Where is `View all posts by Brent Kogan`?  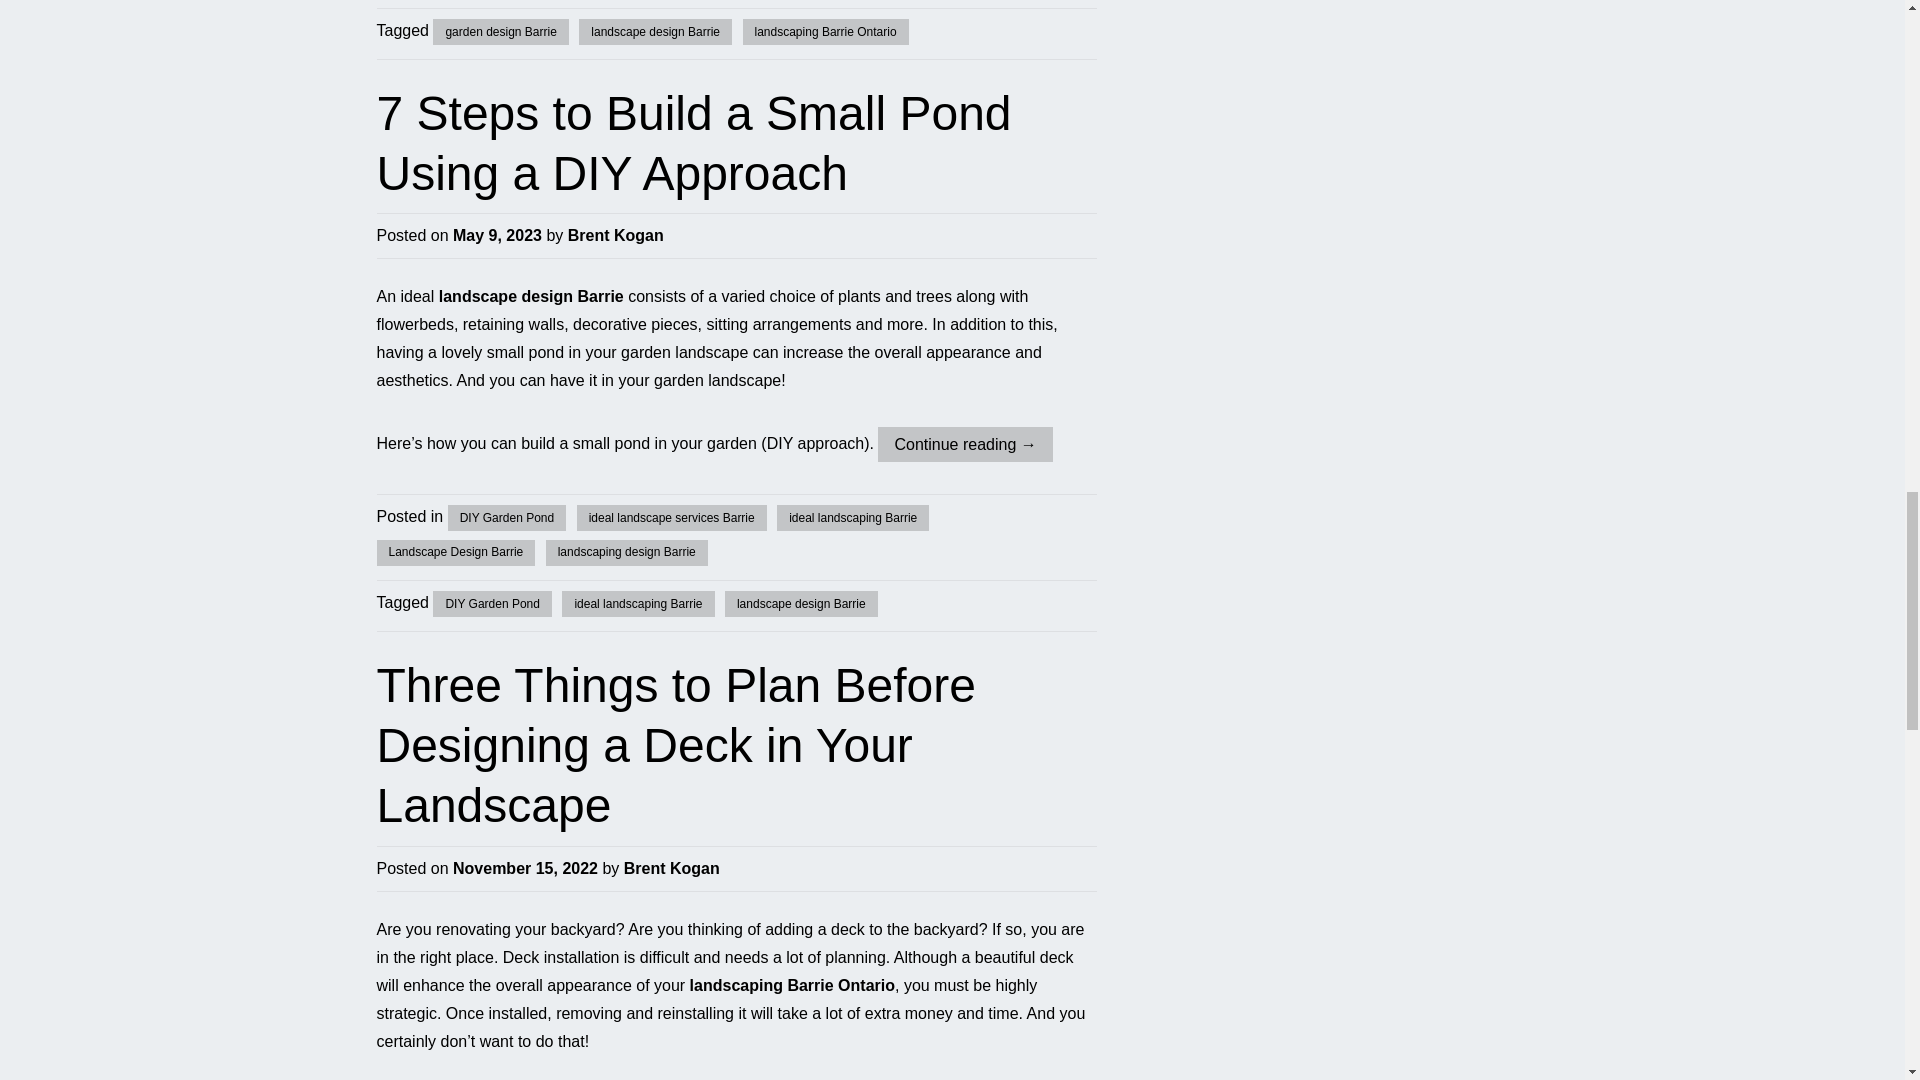
View all posts by Brent Kogan is located at coordinates (616, 235).